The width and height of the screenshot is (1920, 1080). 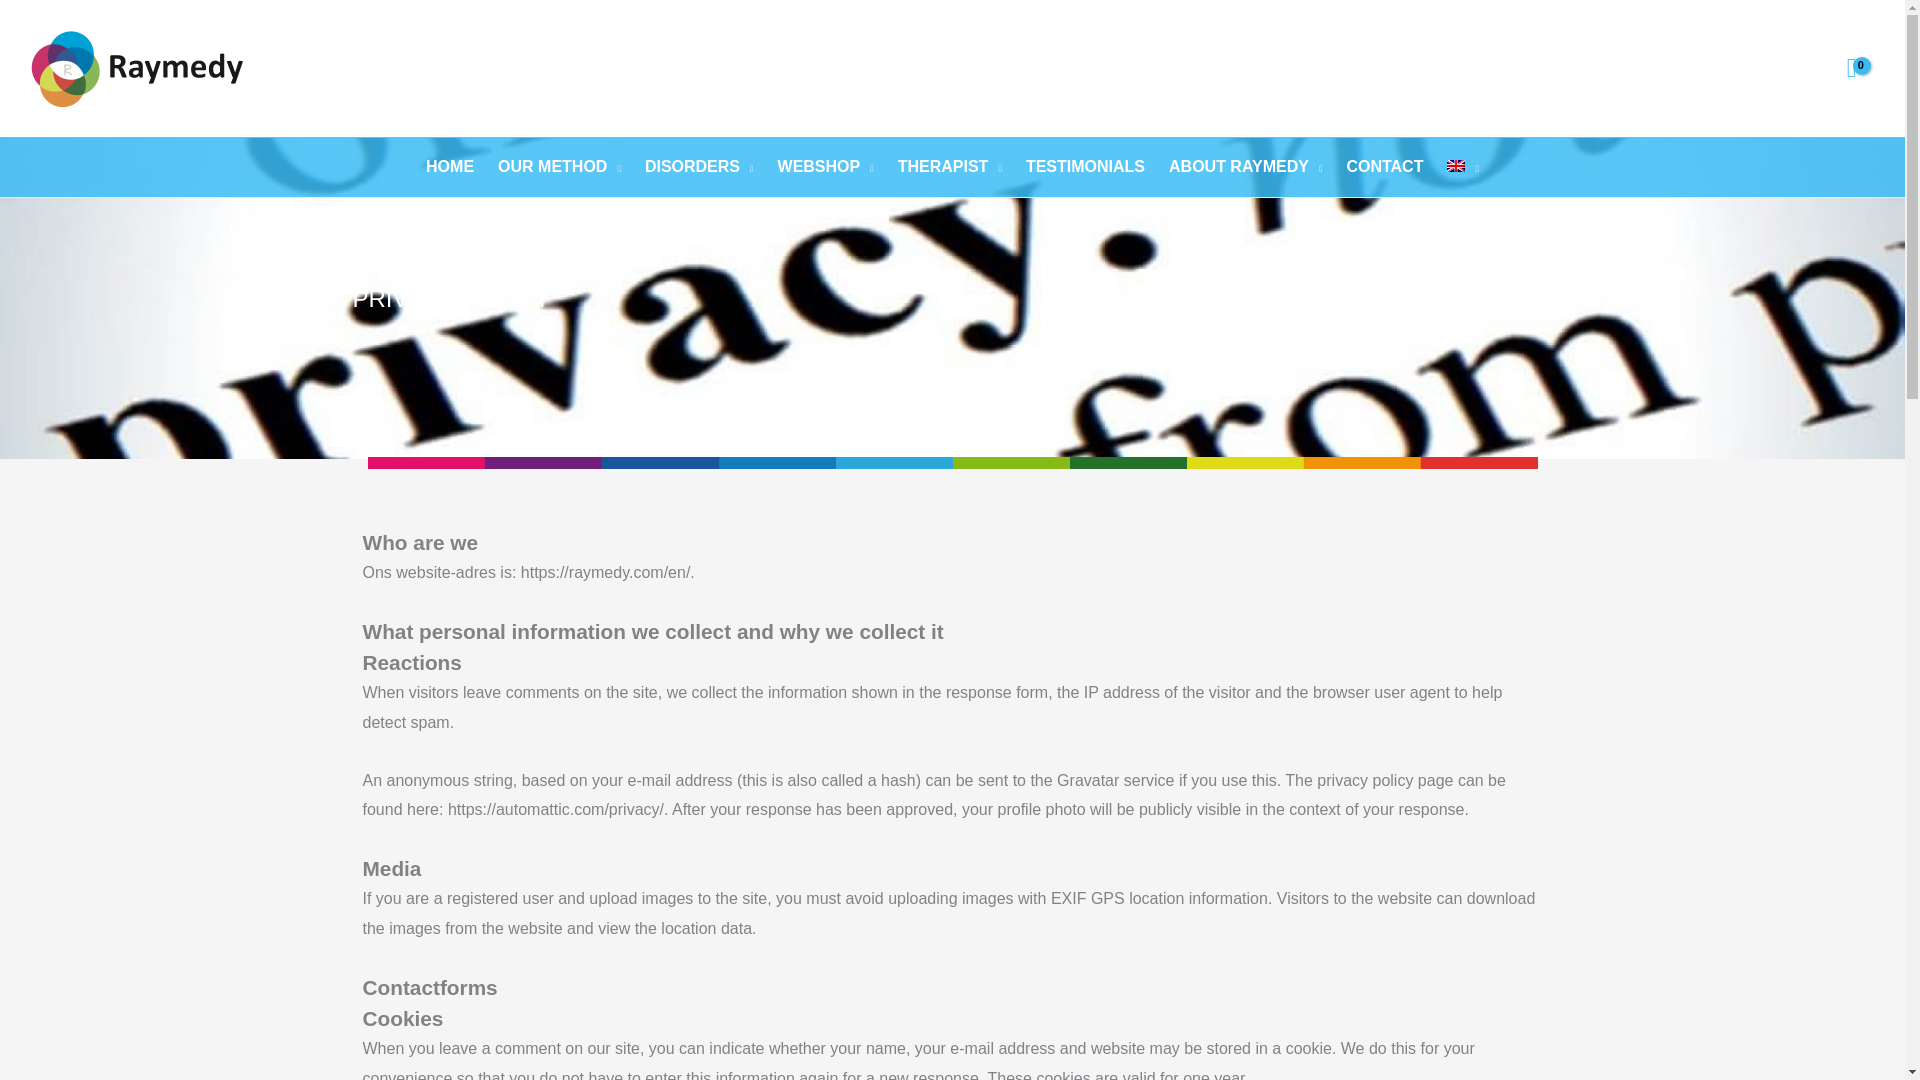 I want to click on ABOUT RAYMEDY, so click(x=1246, y=166).